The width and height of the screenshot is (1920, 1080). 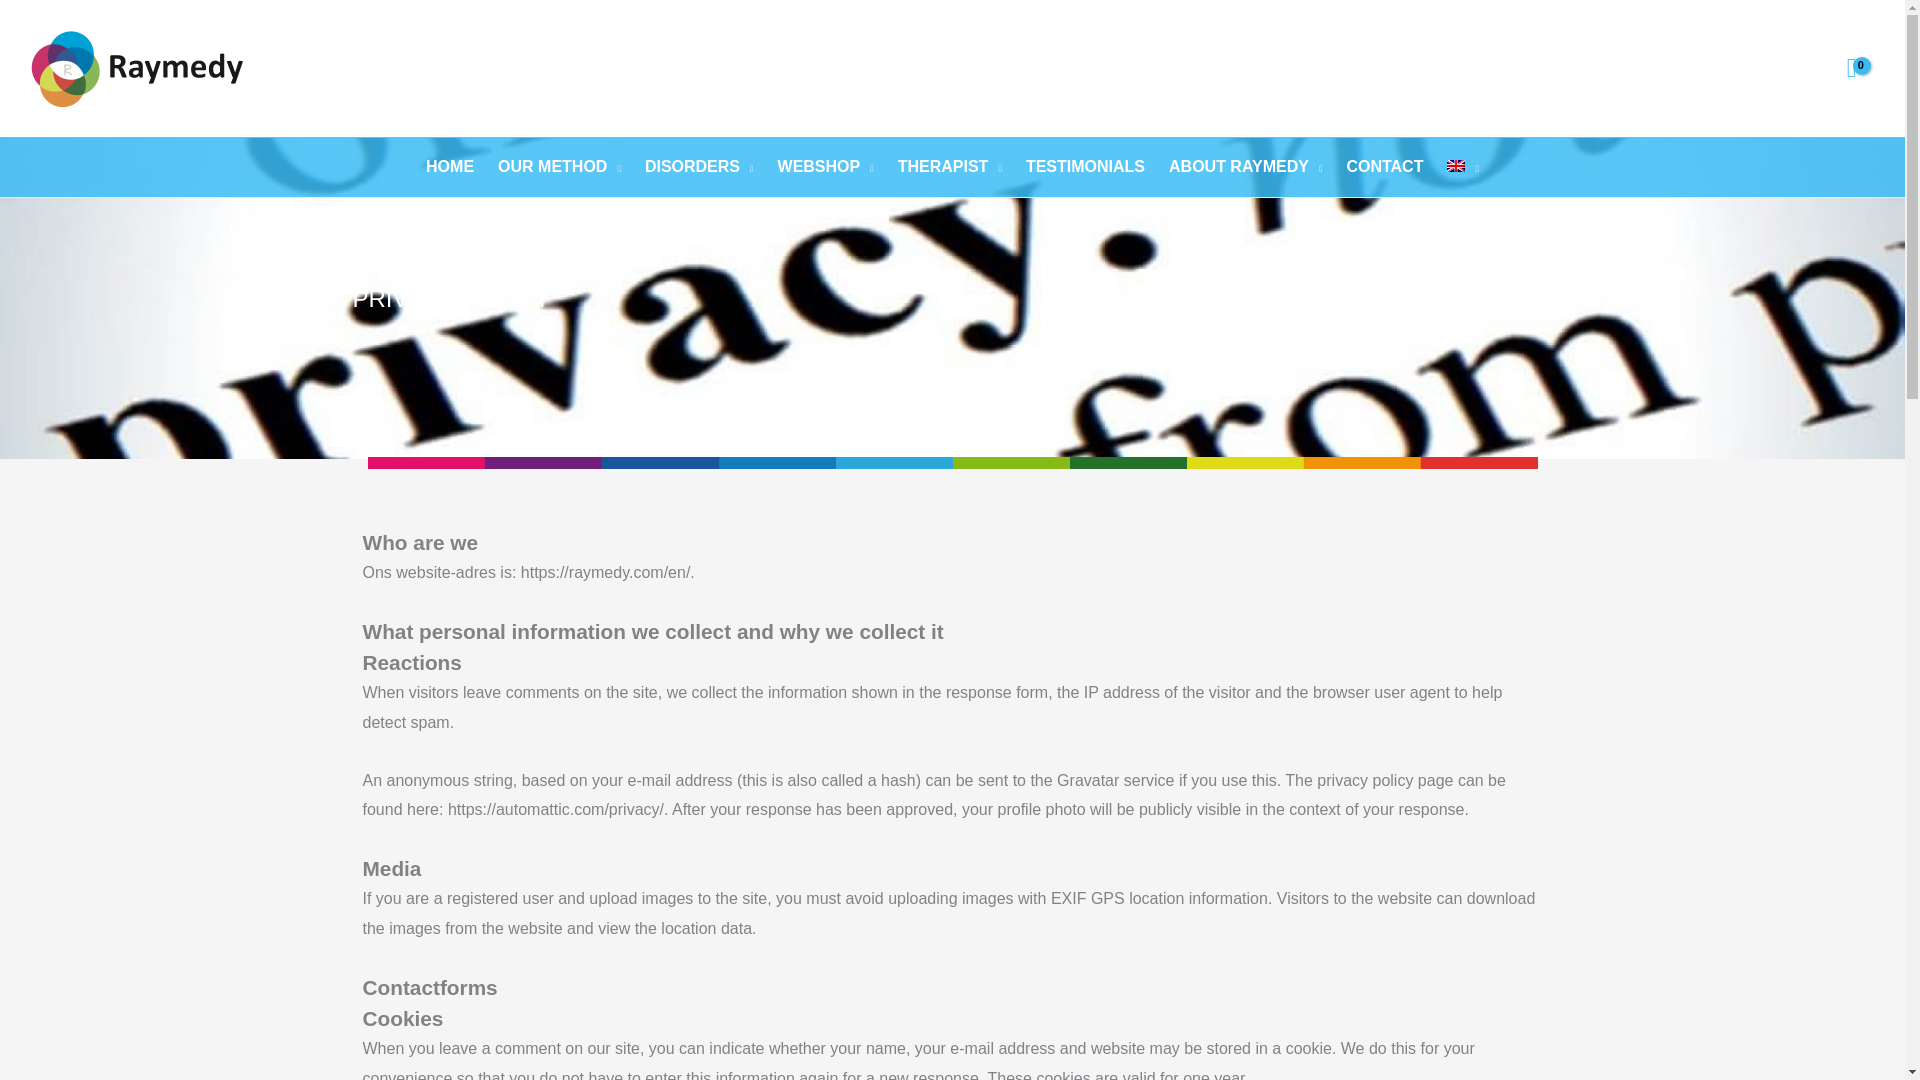 I want to click on ABOUT RAYMEDY, so click(x=1246, y=166).